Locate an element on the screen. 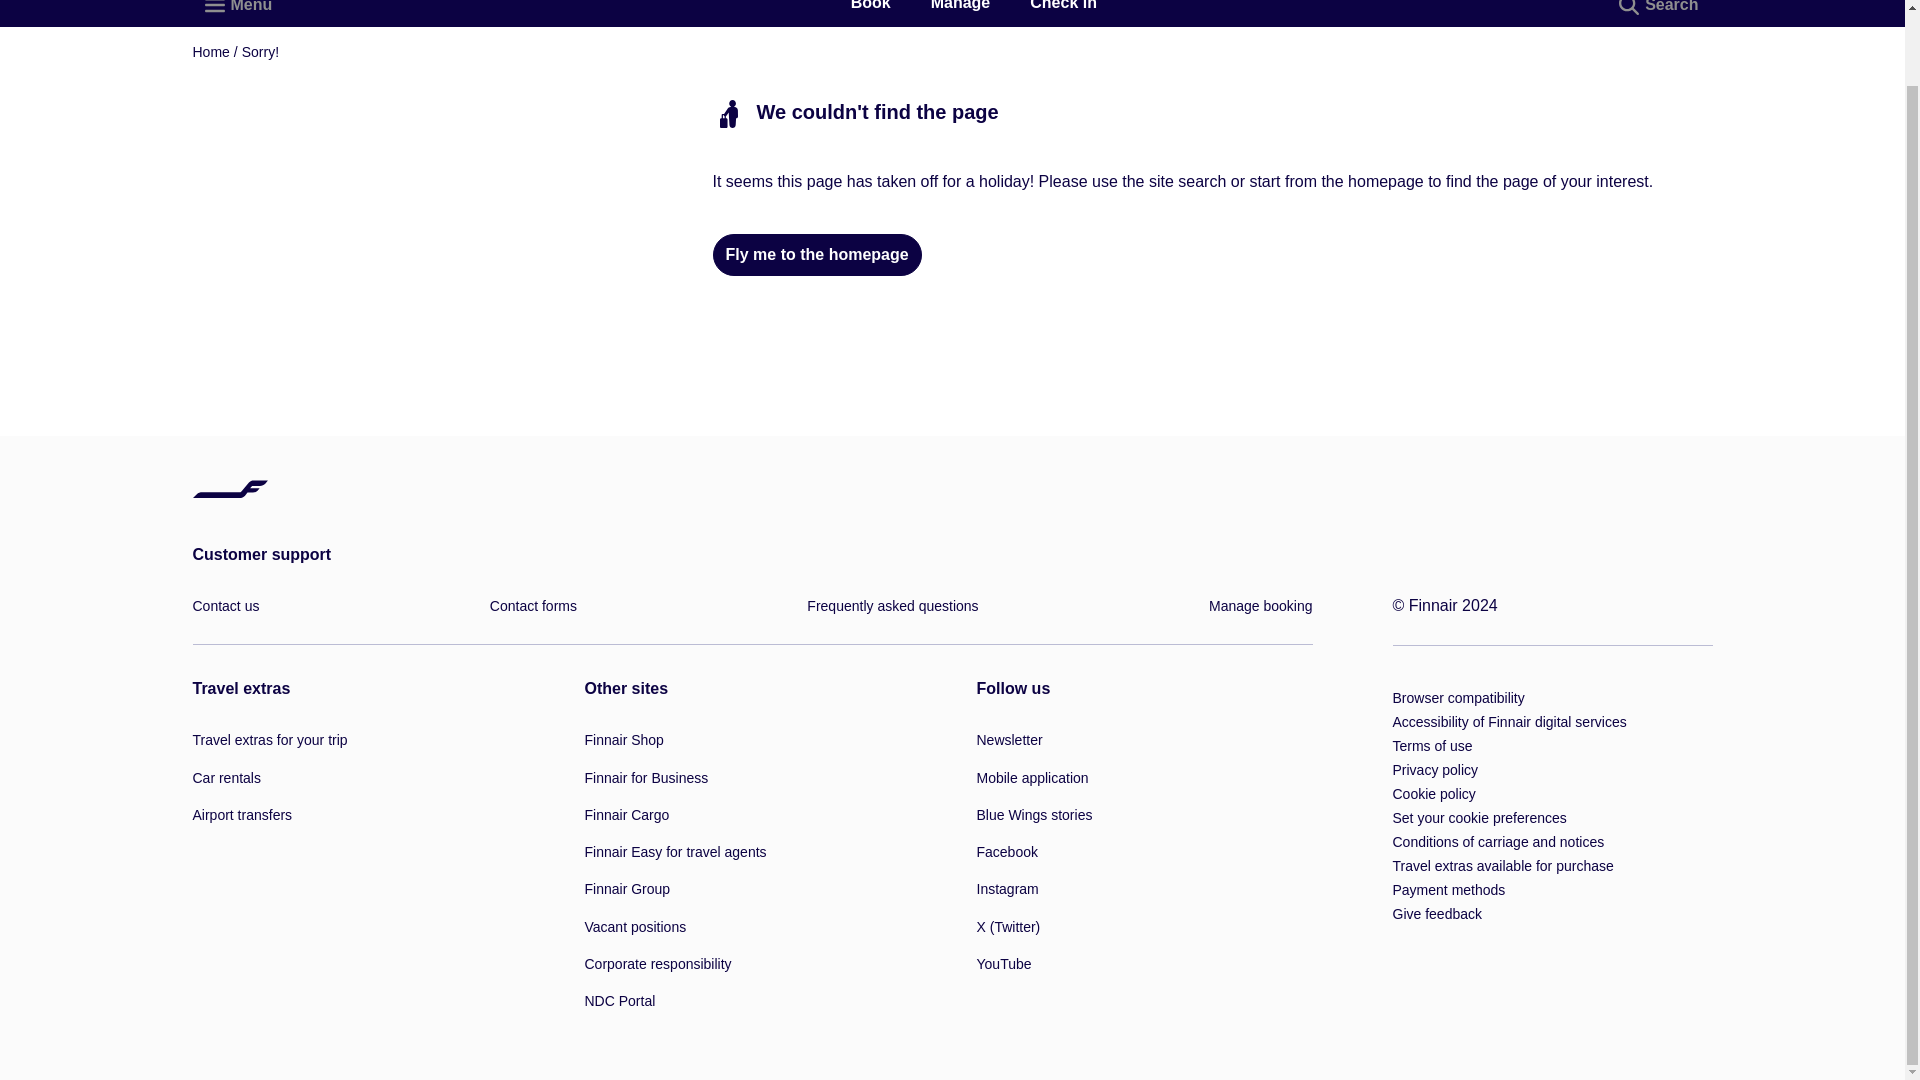  Menu is located at coordinates (239, 9).